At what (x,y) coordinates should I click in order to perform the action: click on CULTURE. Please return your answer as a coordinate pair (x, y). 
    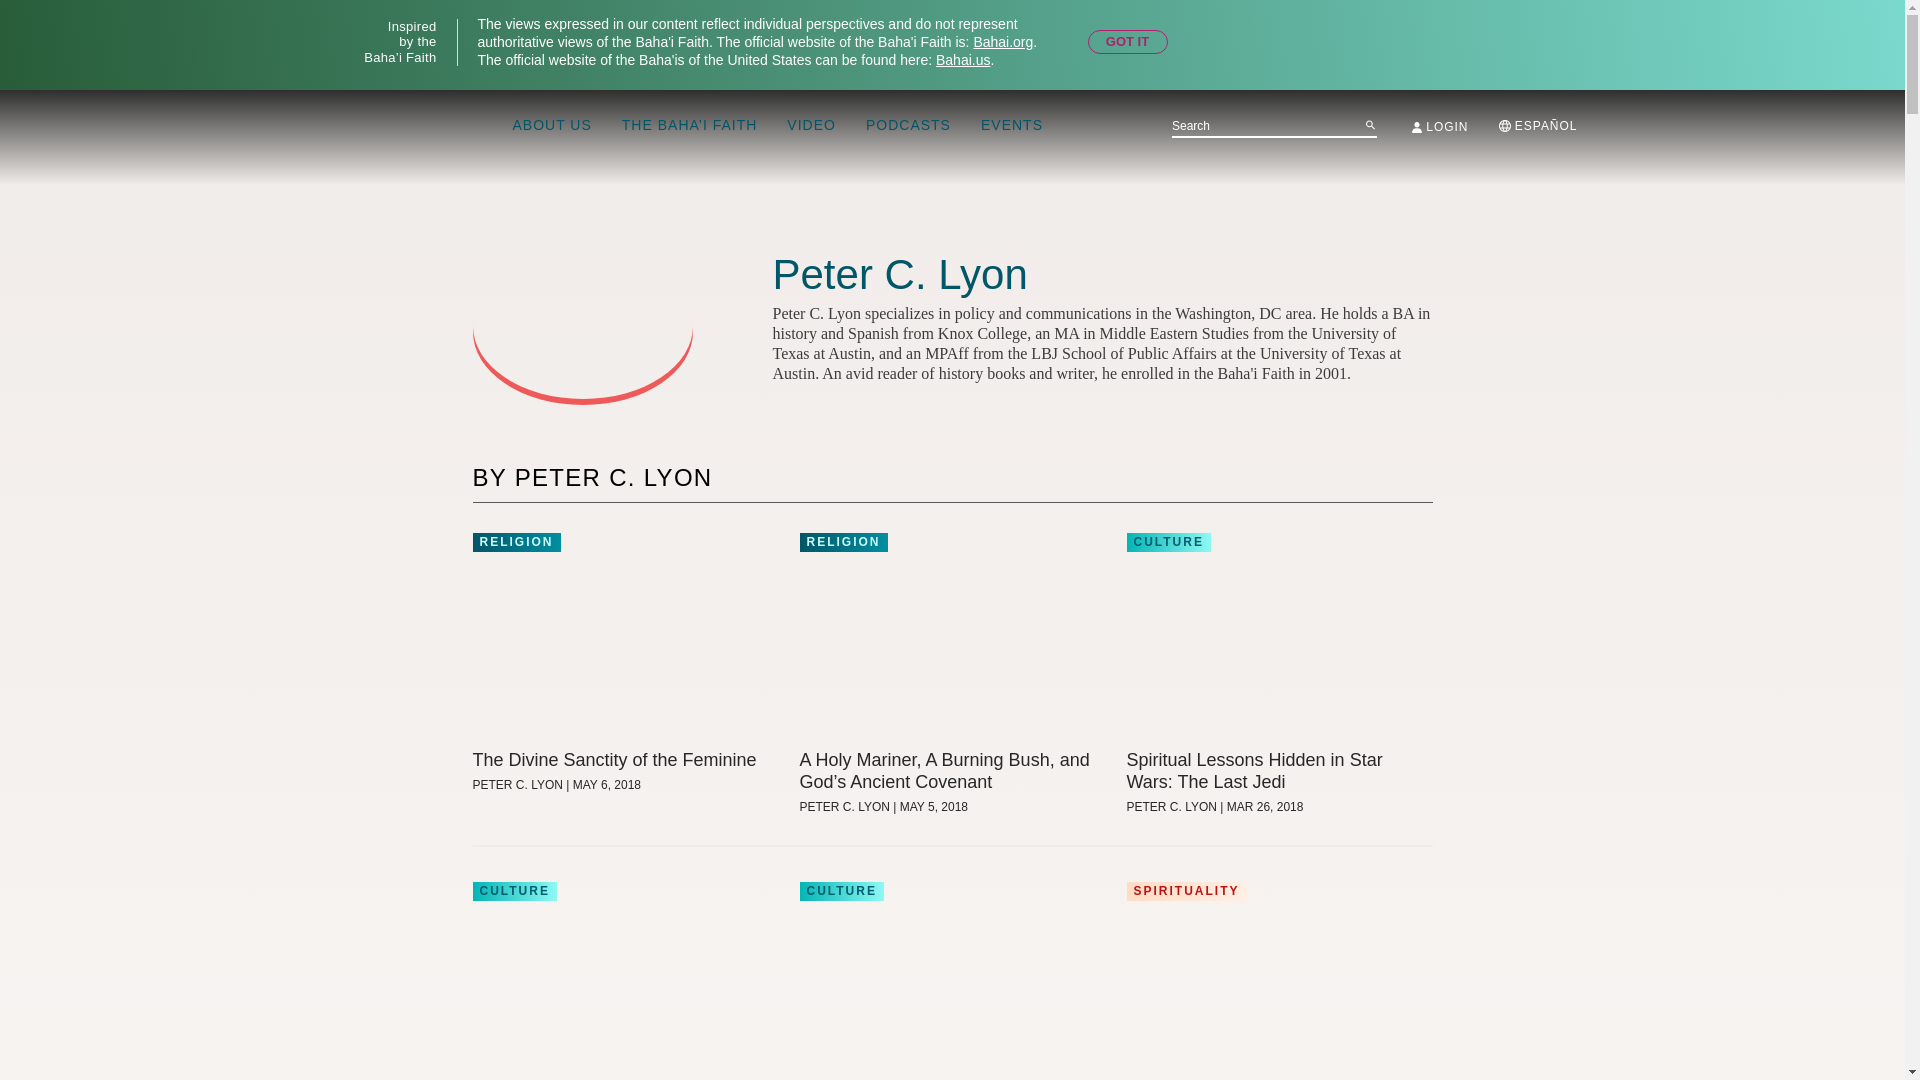
    Looking at the image, I should click on (1167, 542).